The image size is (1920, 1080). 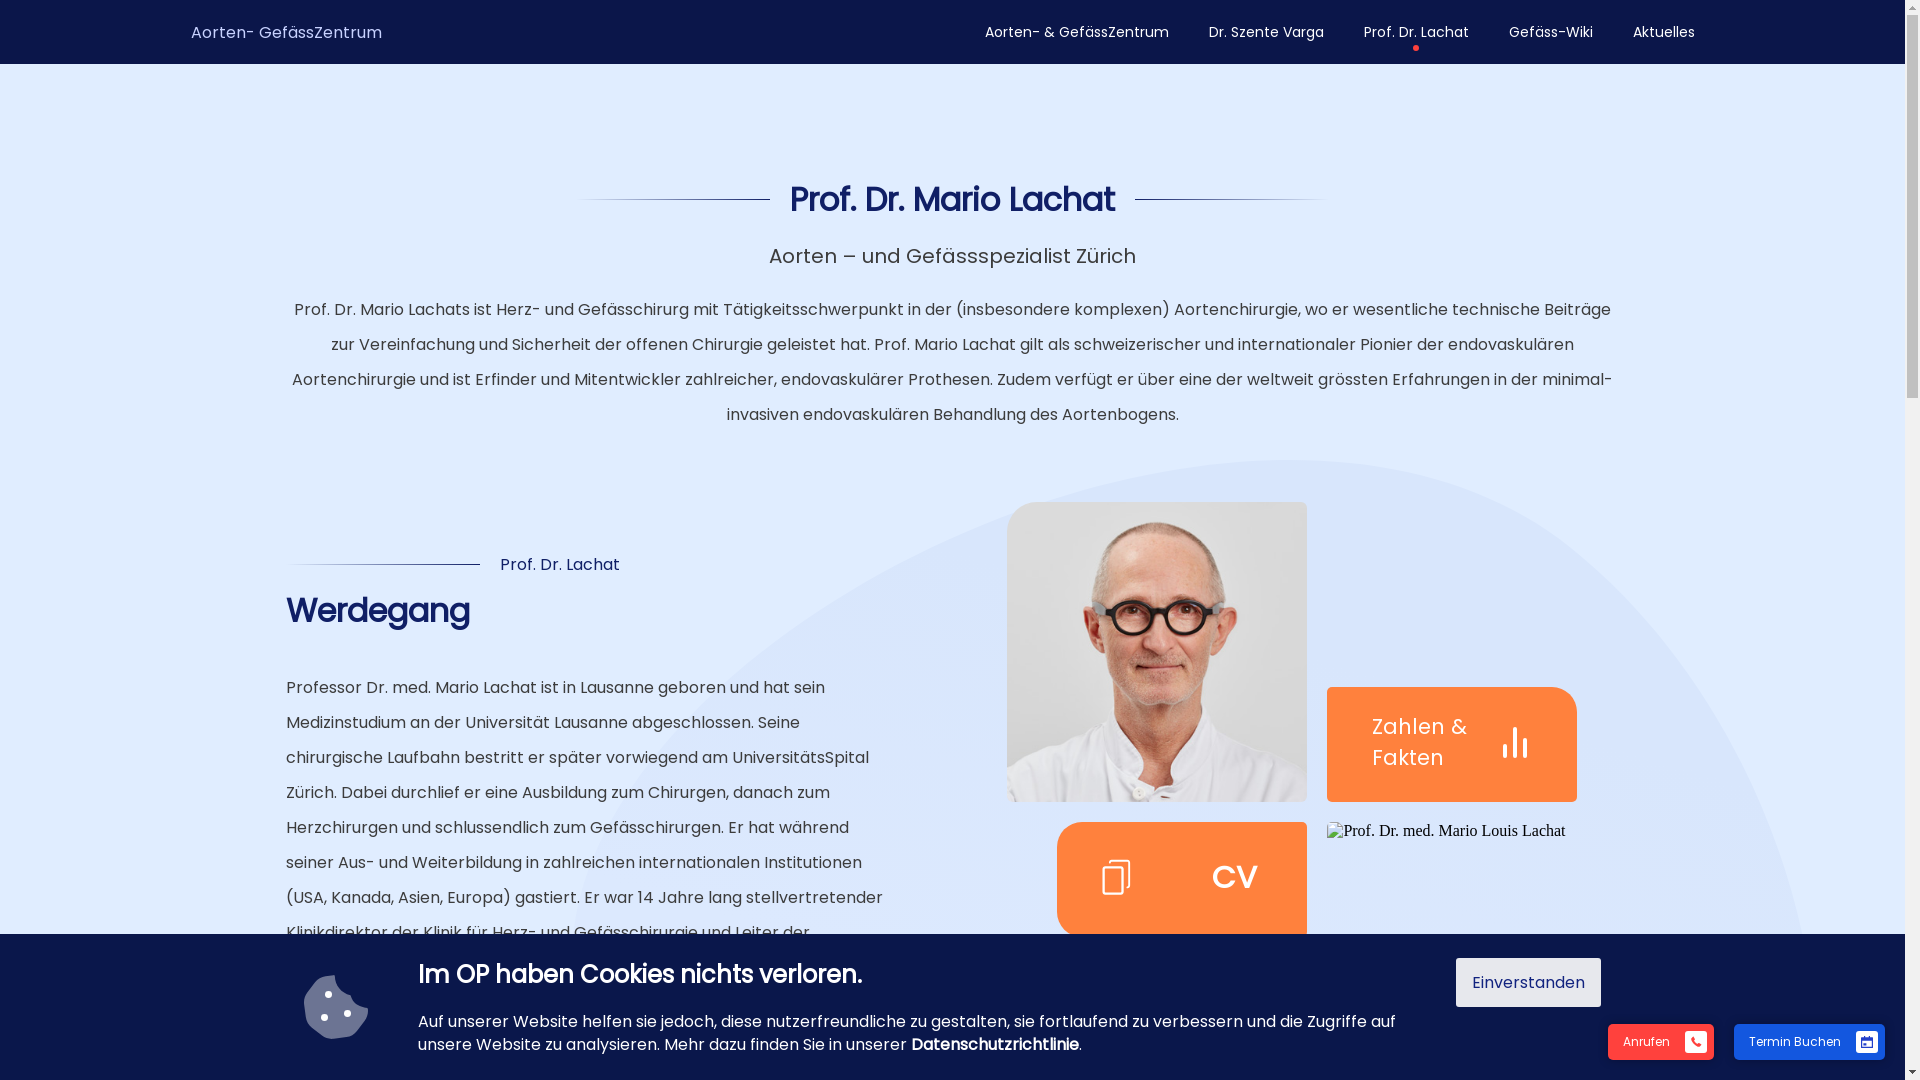 I want to click on Termin Buchen, so click(x=1810, y=1042).